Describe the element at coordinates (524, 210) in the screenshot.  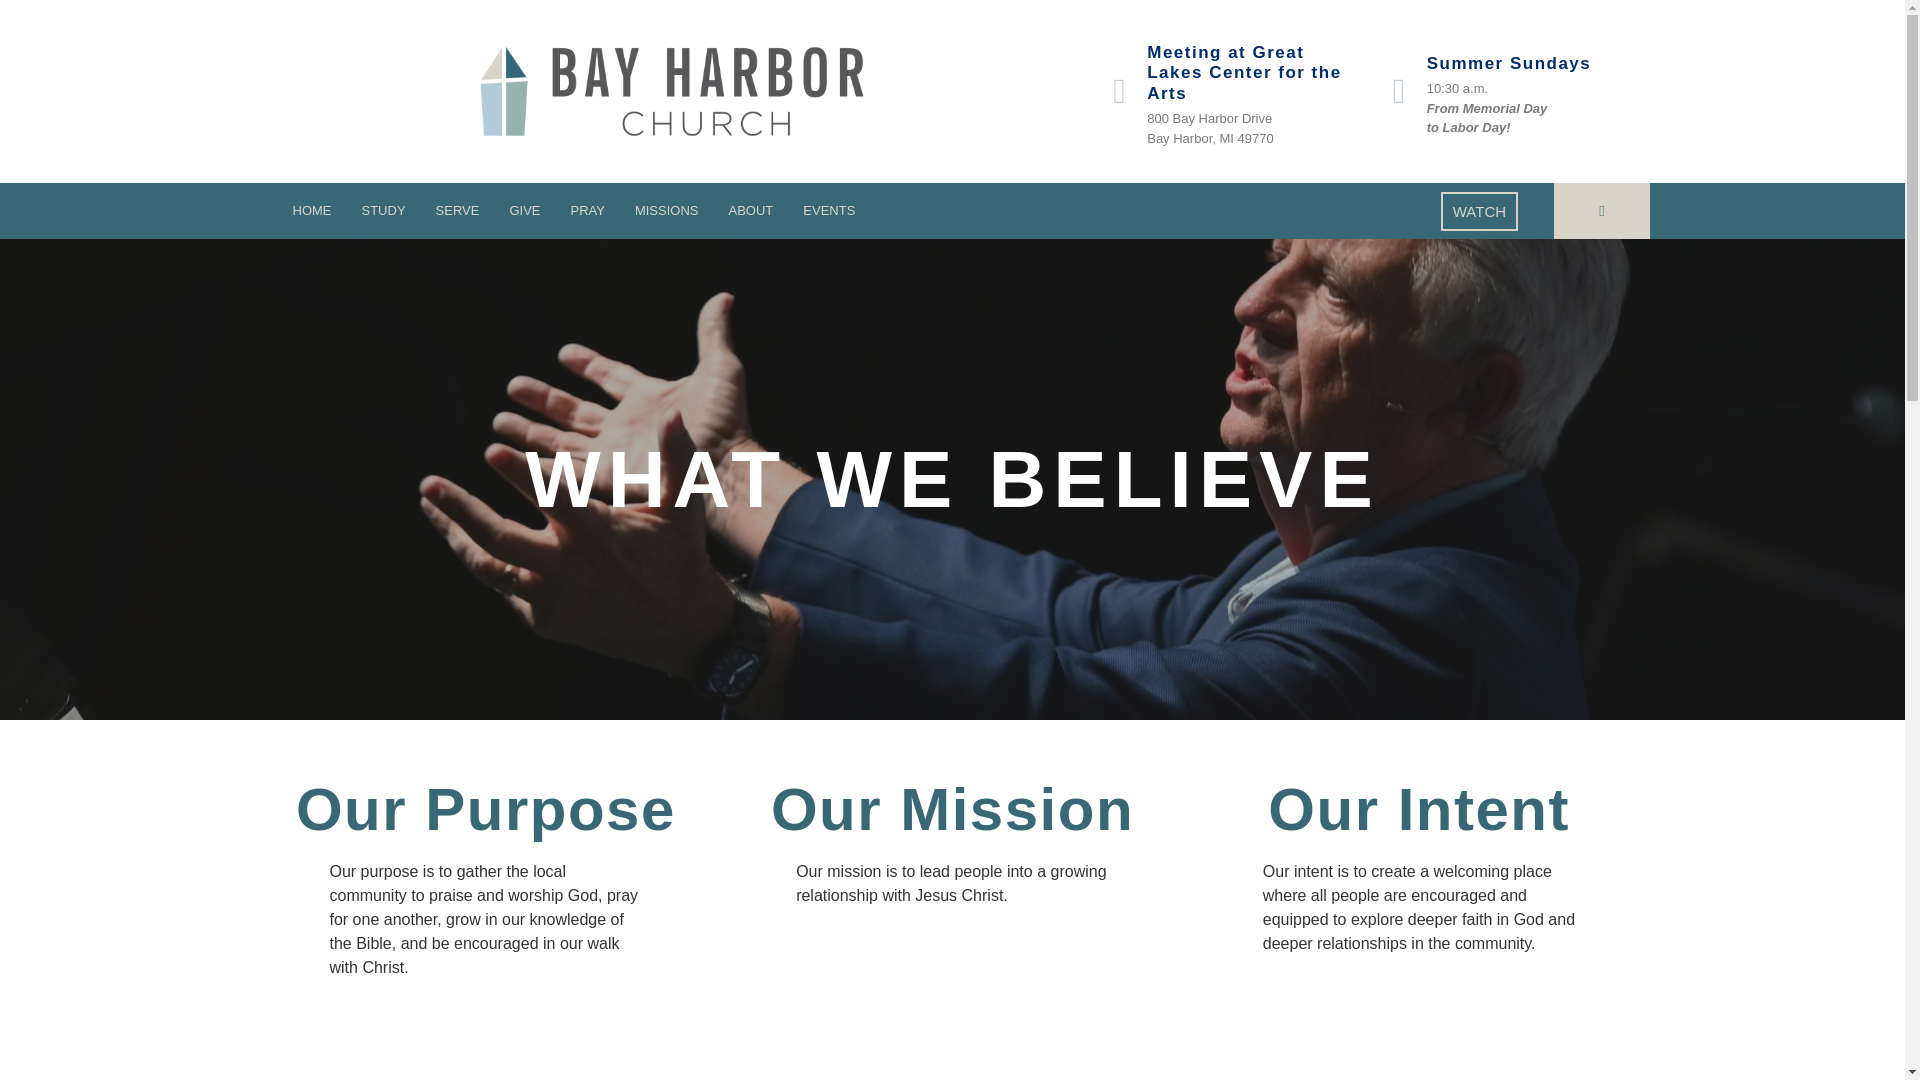
I see `GIVE` at that location.